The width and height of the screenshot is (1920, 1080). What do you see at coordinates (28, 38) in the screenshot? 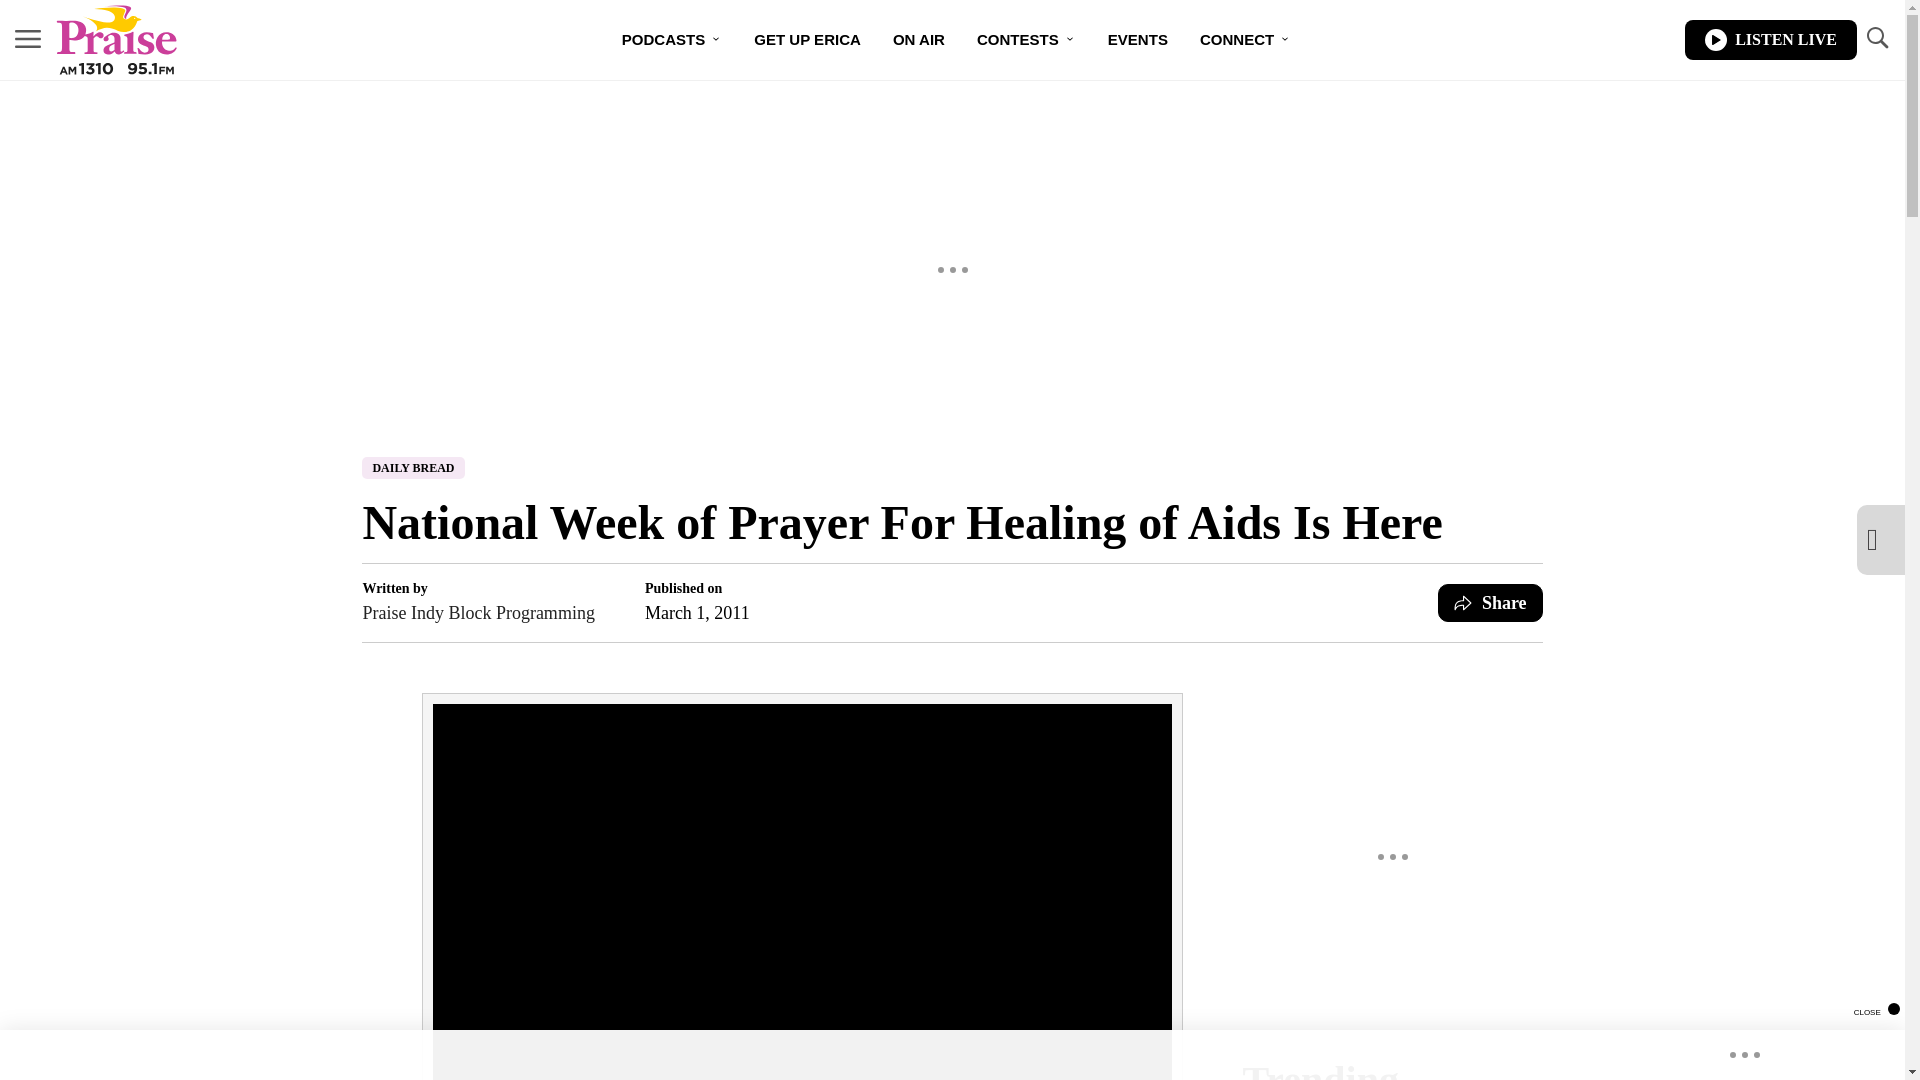
I see `MENU` at bounding box center [28, 38].